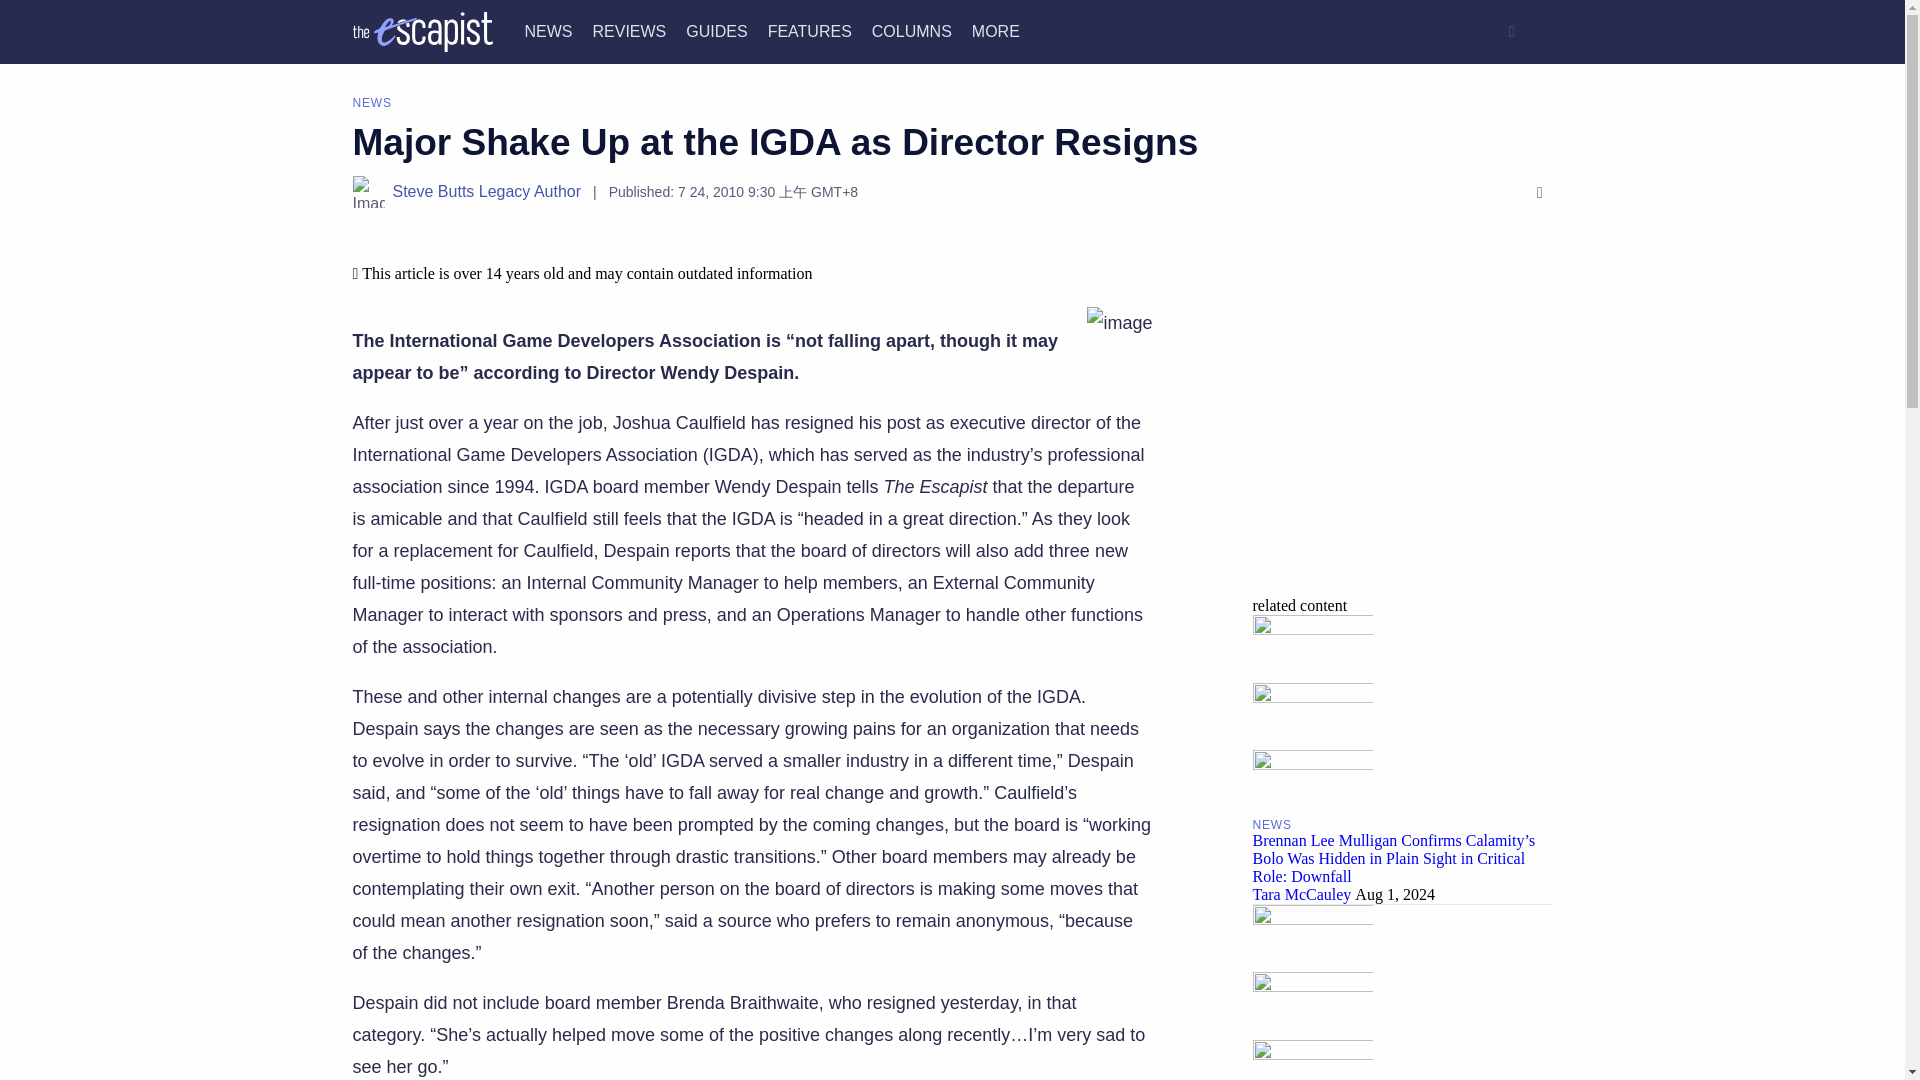 Image resolution: width=1920 pixels, height=1080 pixels. I want to click on FEATURES, so click(810, 30).